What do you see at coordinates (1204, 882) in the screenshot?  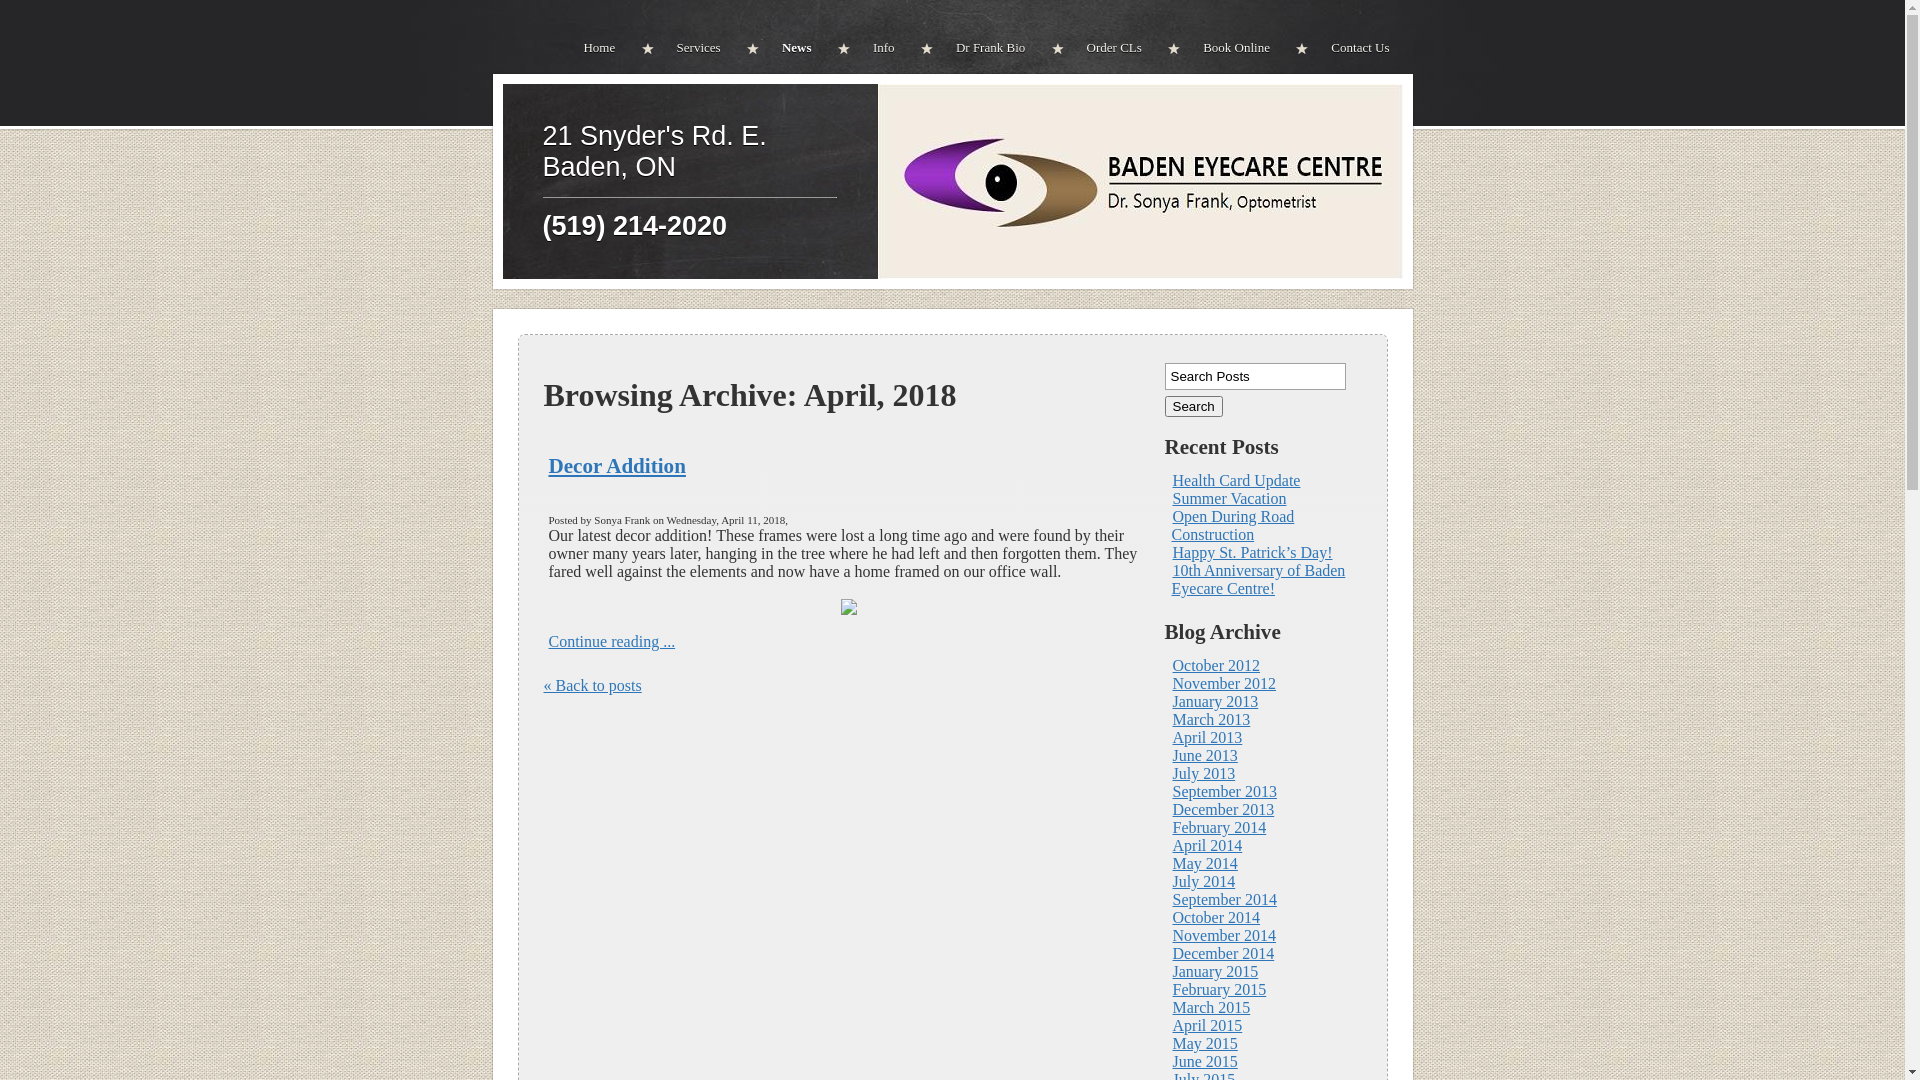 I see `July 2014` at bounding box center [1204, 882].